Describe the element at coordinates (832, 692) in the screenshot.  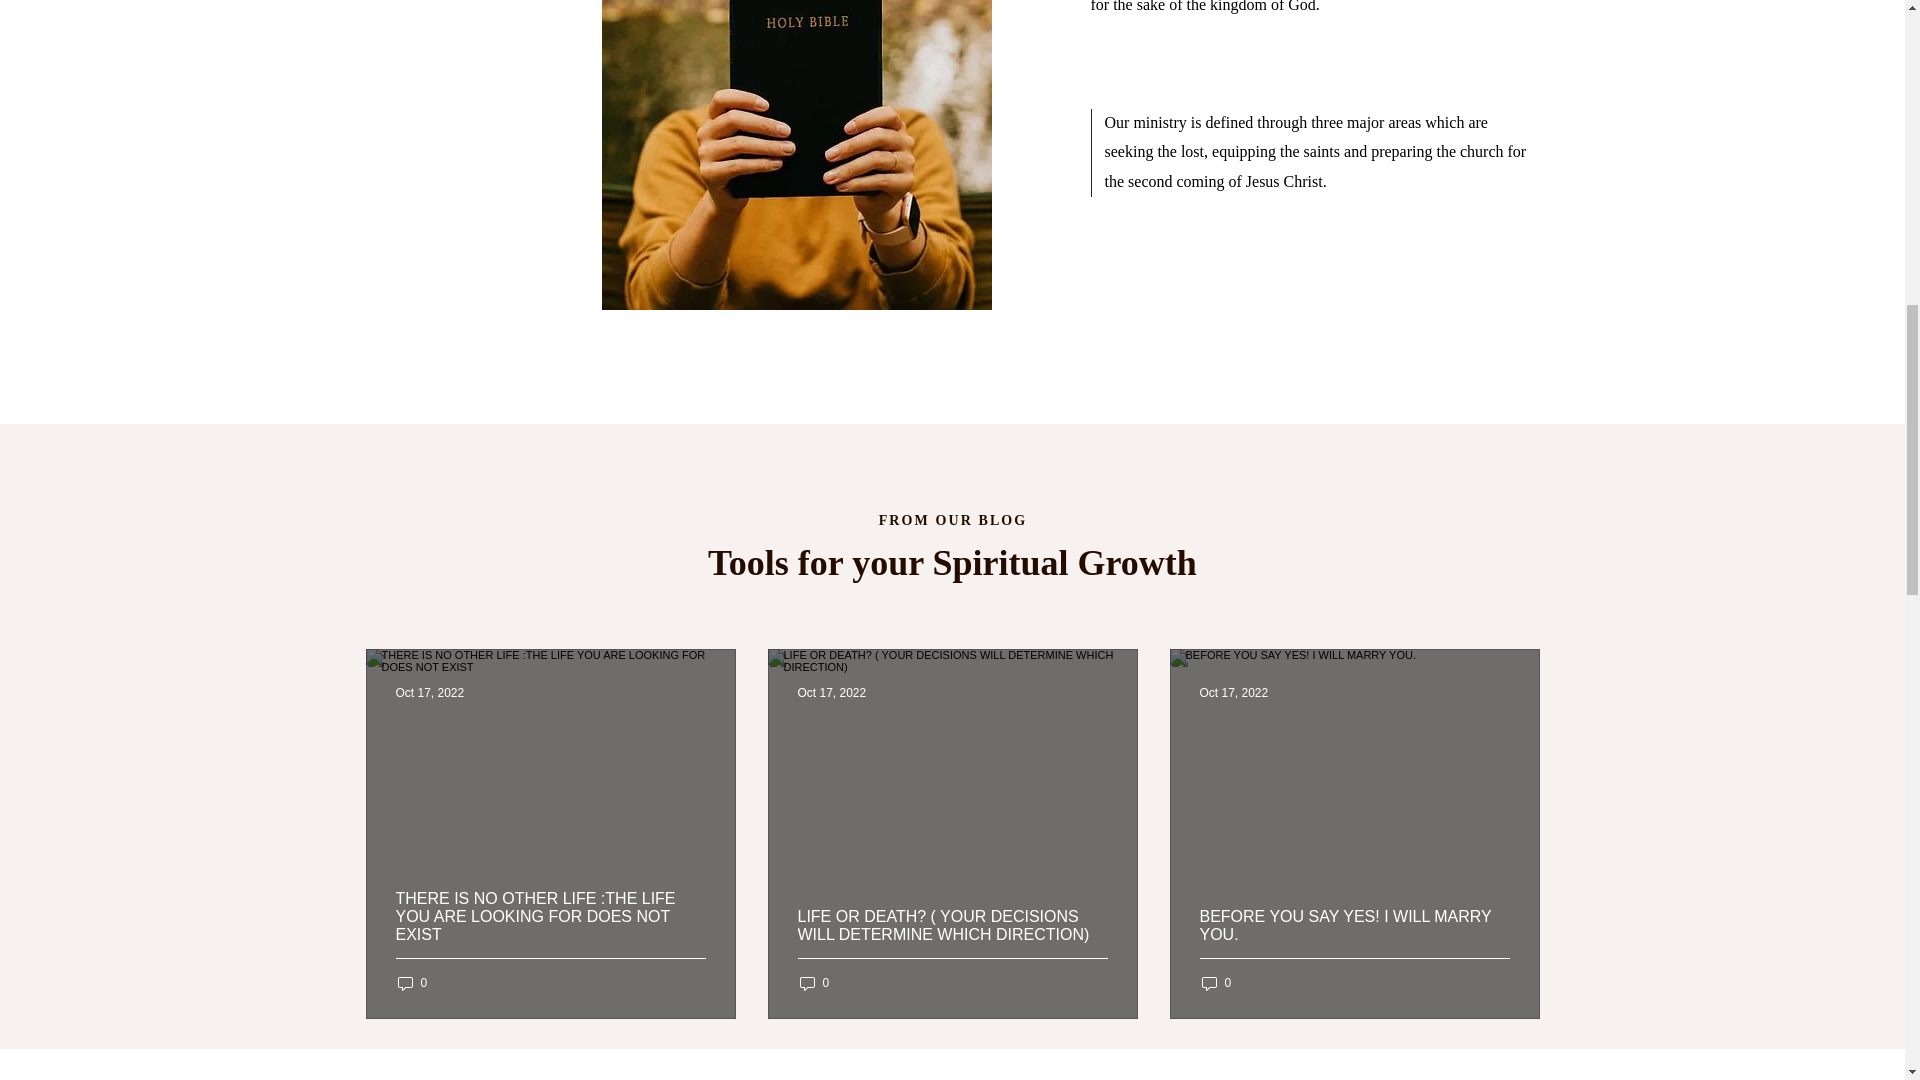
I see `Oct 17, 2022` at that location.